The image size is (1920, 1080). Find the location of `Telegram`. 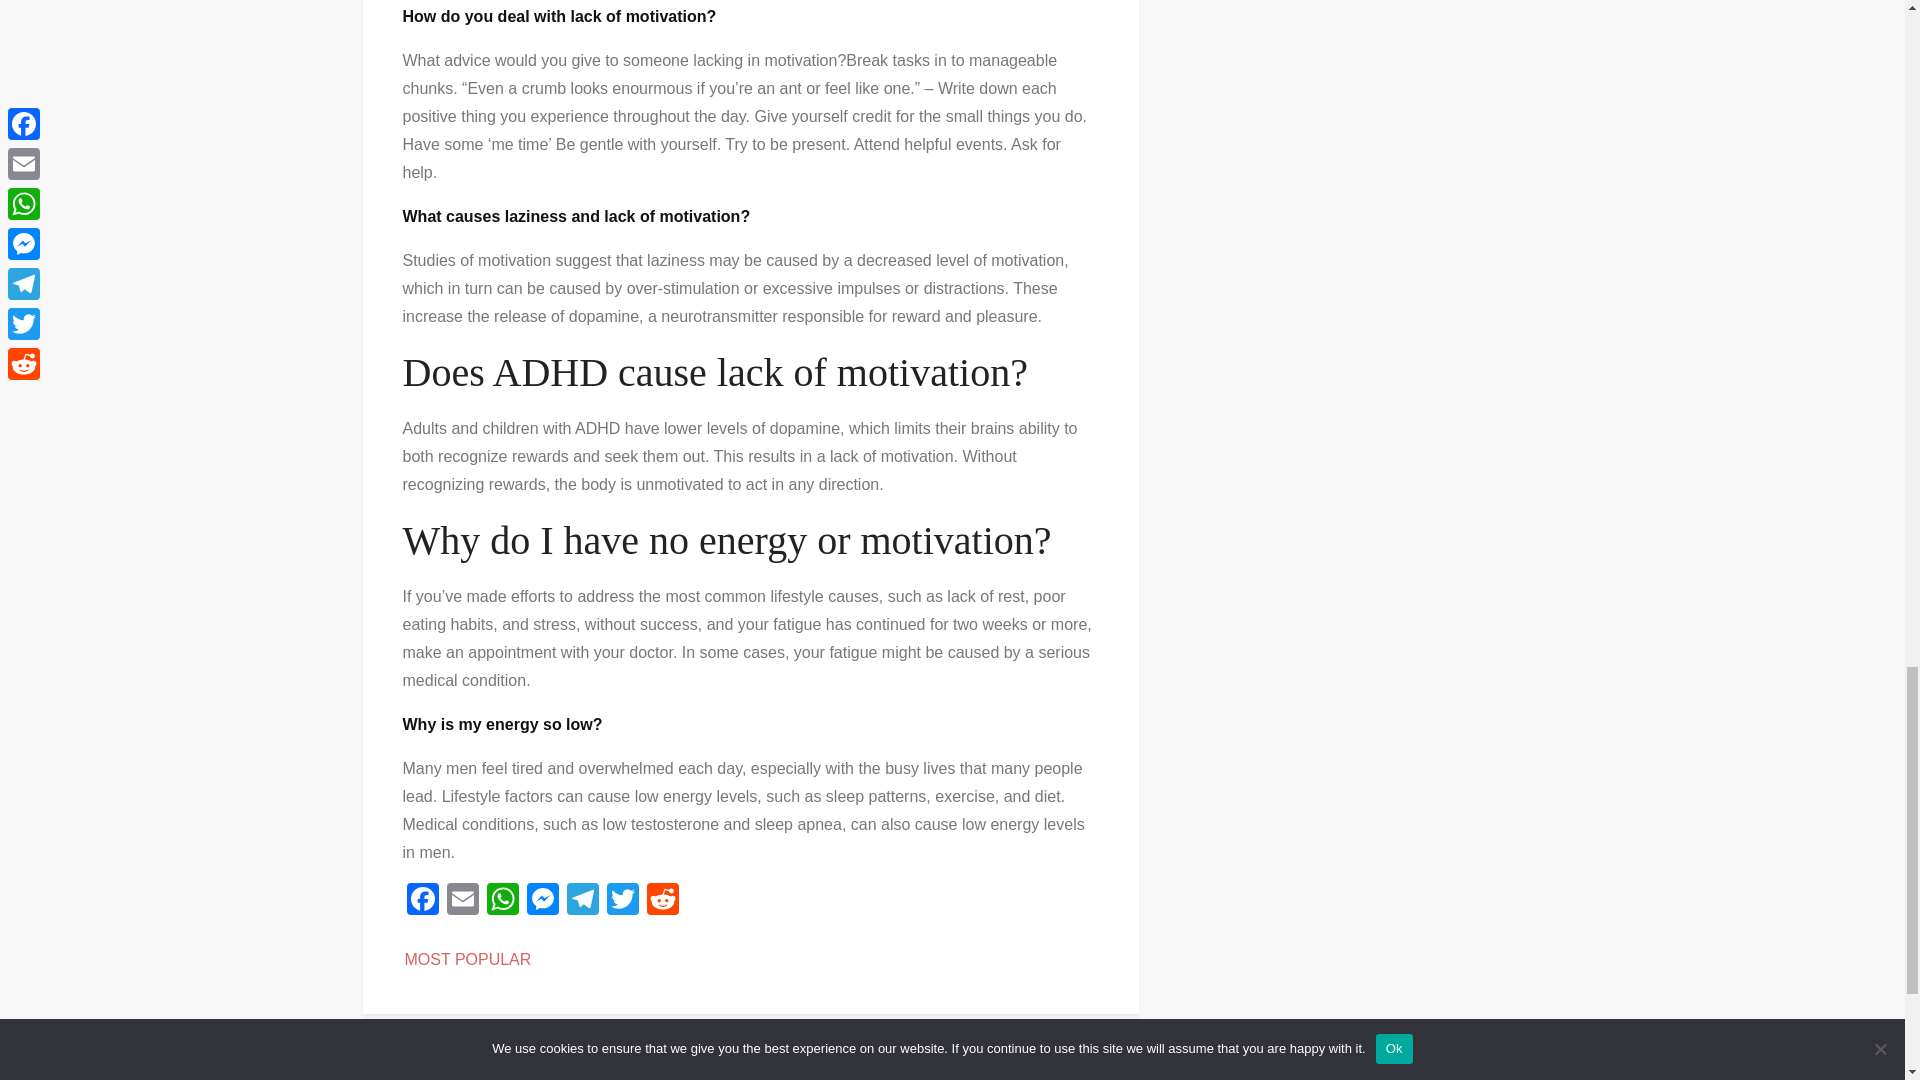

Telegram is located at coordinates (582, 902).